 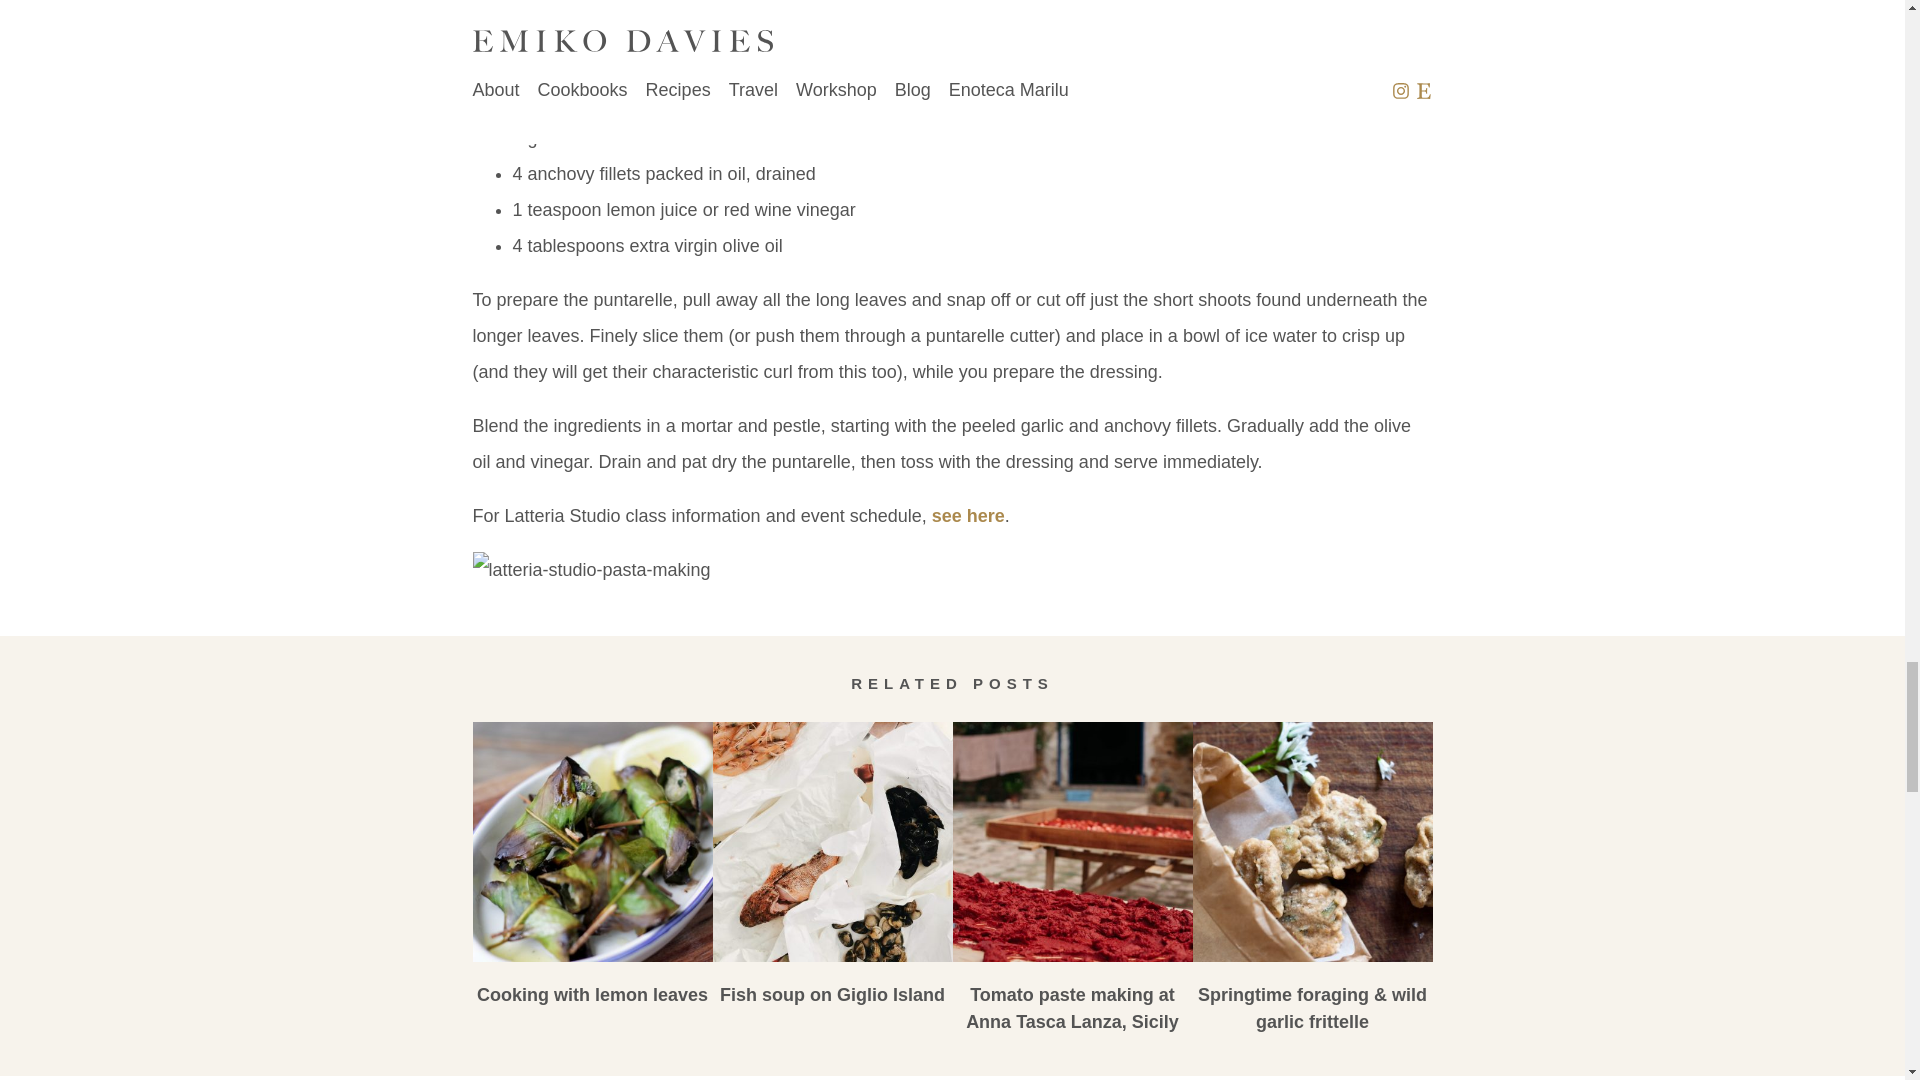 I want to click on Fish soup on Giglio, so click(x=832, y=842).